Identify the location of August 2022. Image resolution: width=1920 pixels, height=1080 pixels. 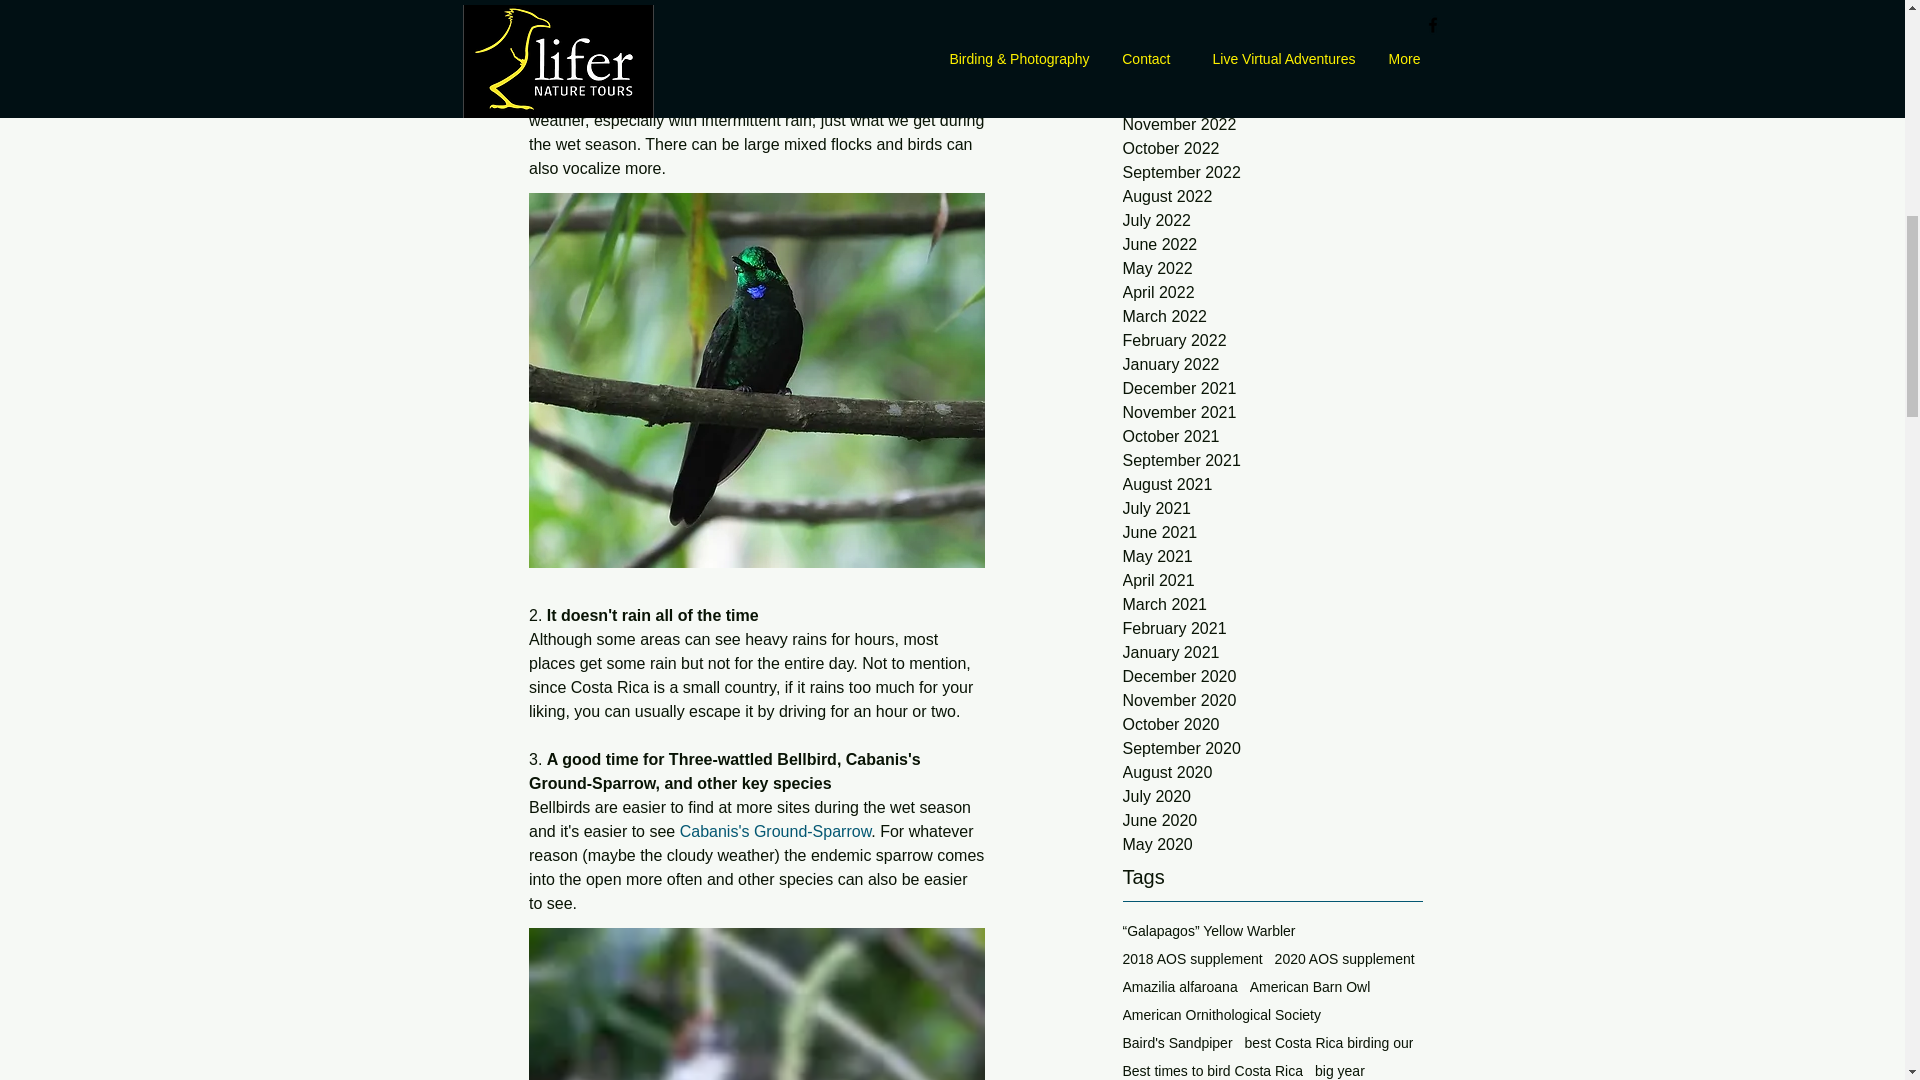
(1272, 196).